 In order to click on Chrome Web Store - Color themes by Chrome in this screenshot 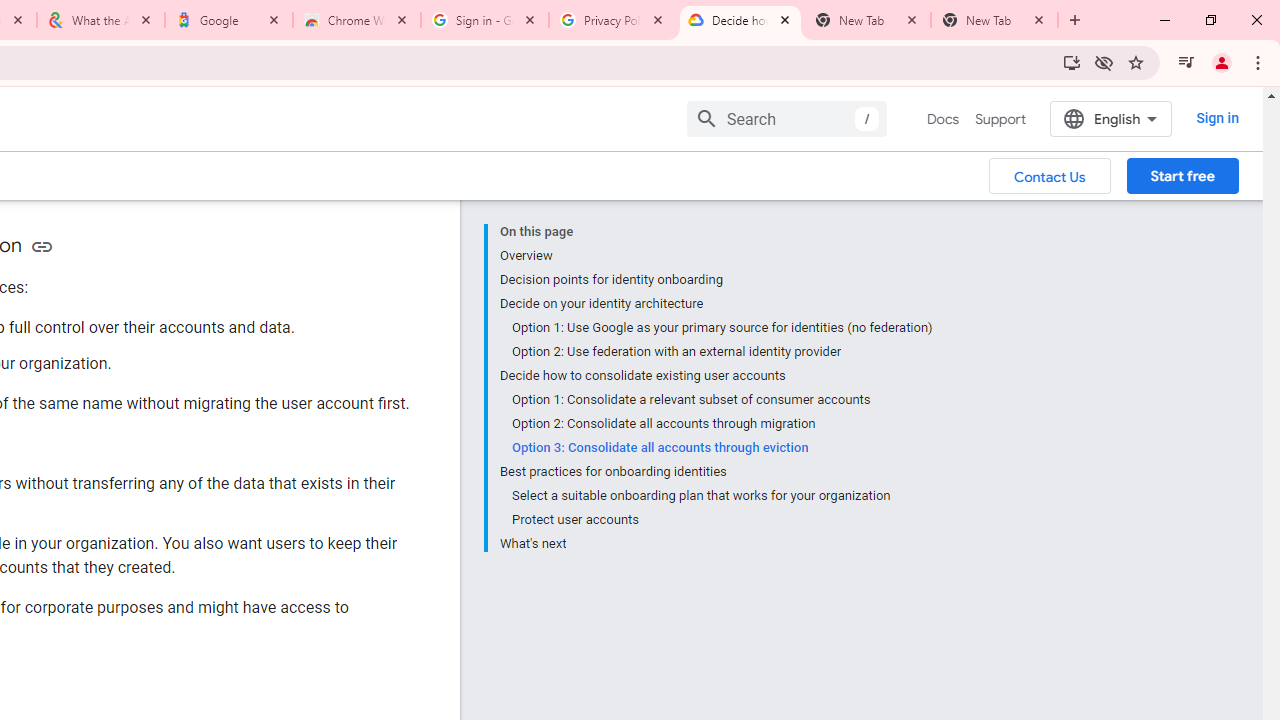, I will do `click(357, 20)`.